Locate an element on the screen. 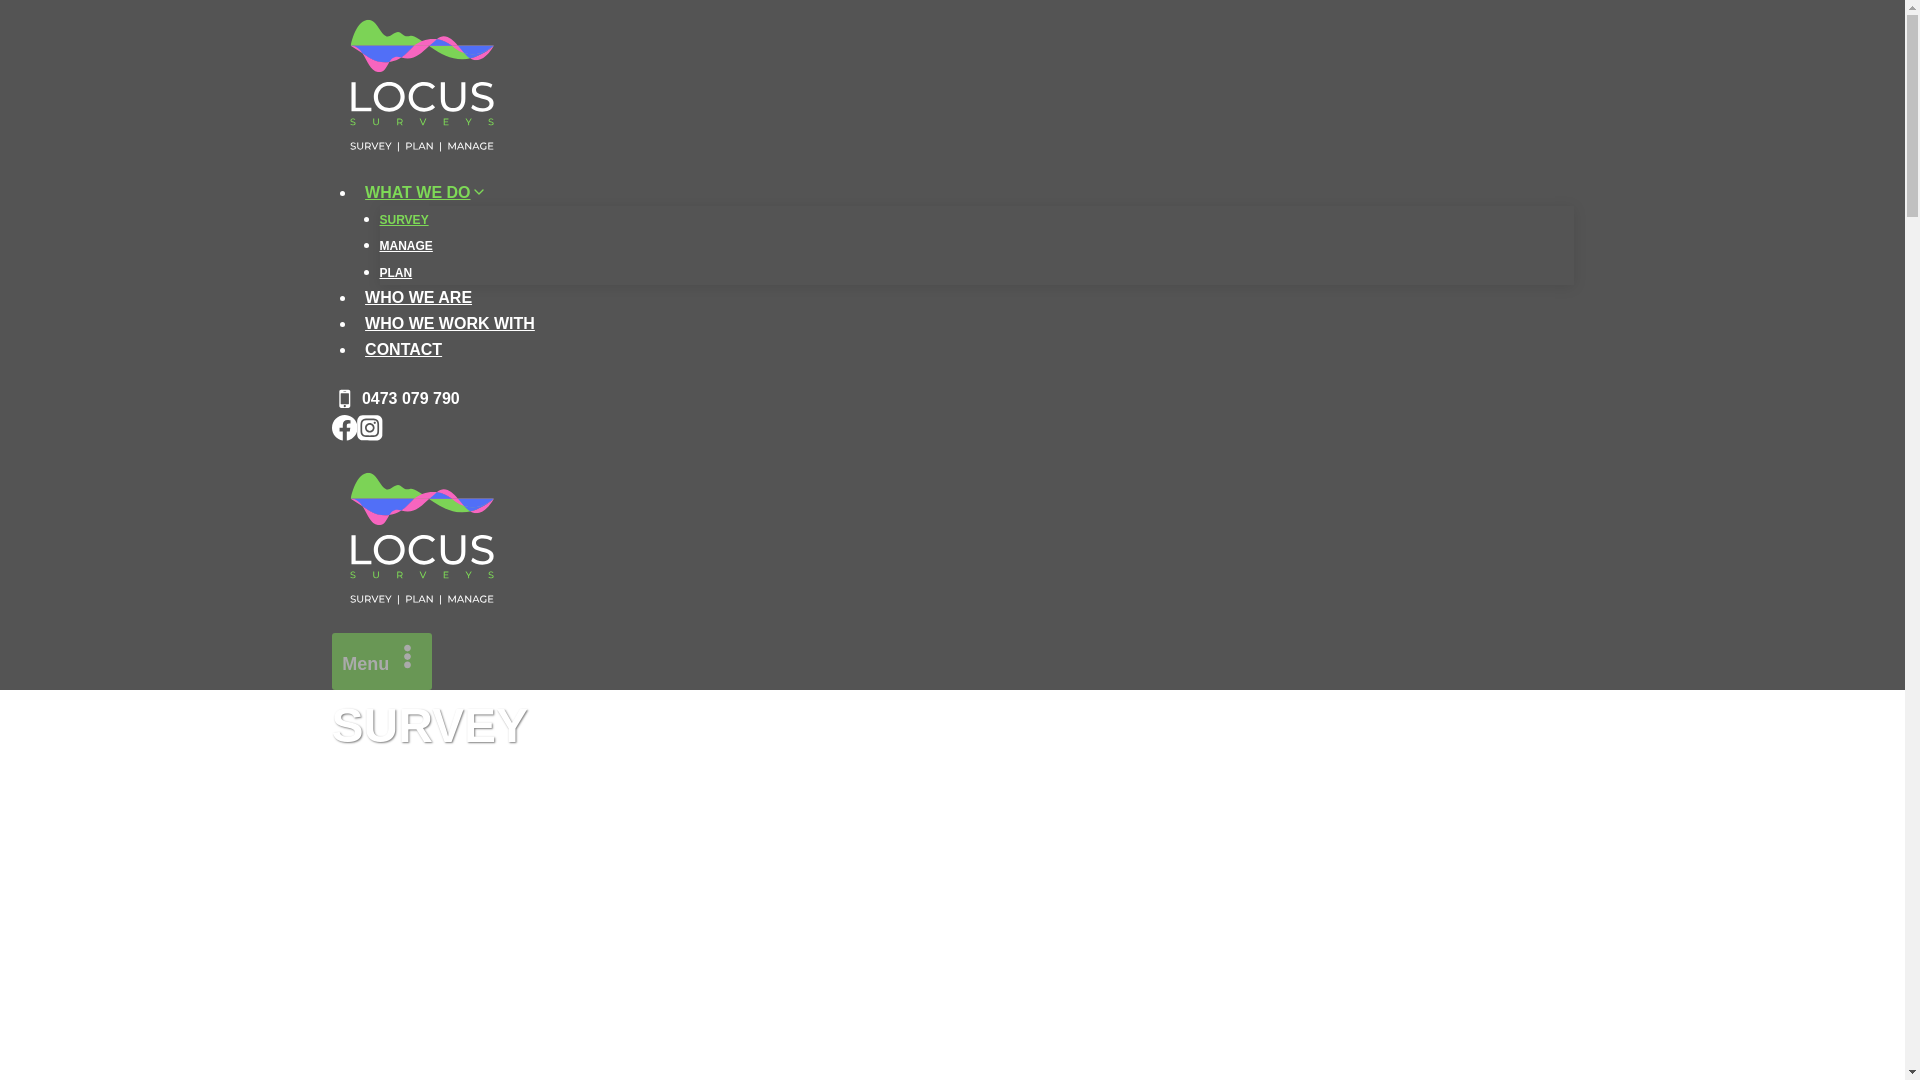 The height and width of the screenshot is (1080, 1920). Menu is located at coordinates (382, 662).